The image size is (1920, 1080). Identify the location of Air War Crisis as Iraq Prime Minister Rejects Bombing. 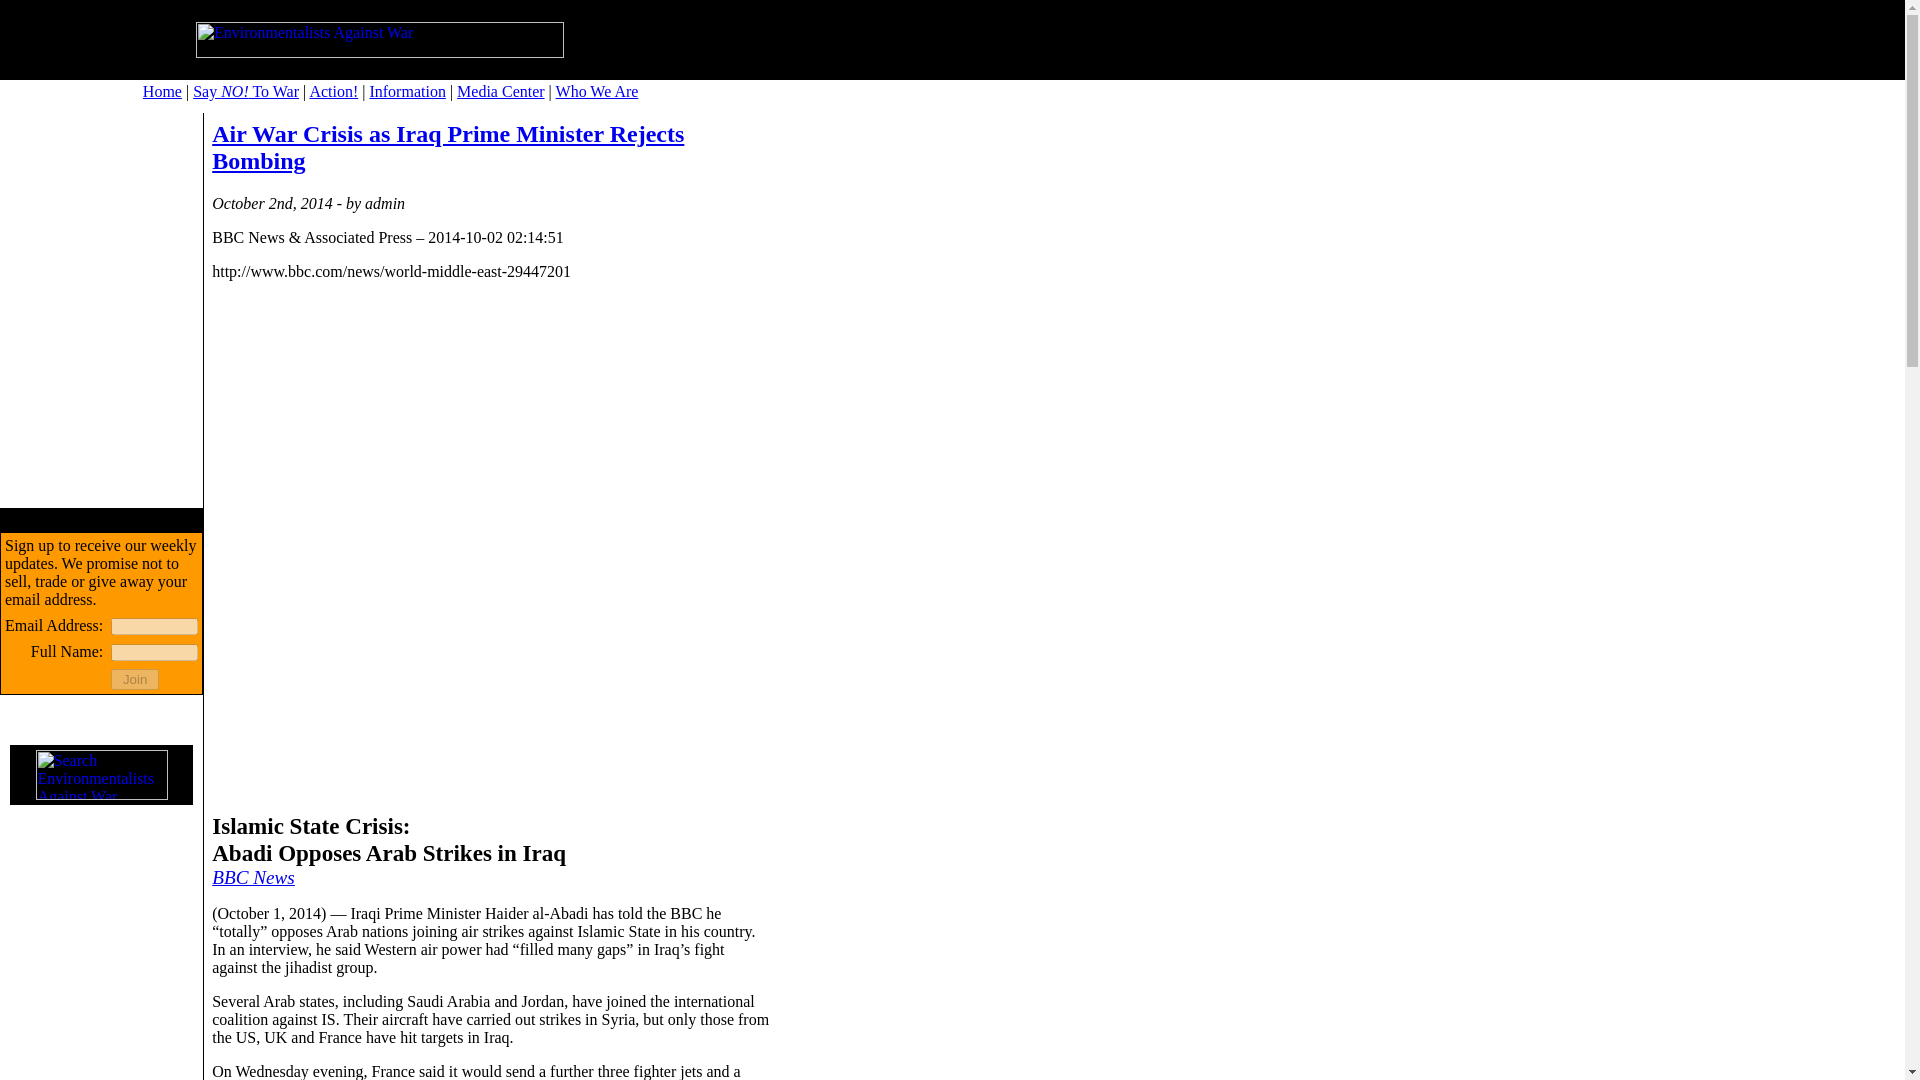
(447, 146).